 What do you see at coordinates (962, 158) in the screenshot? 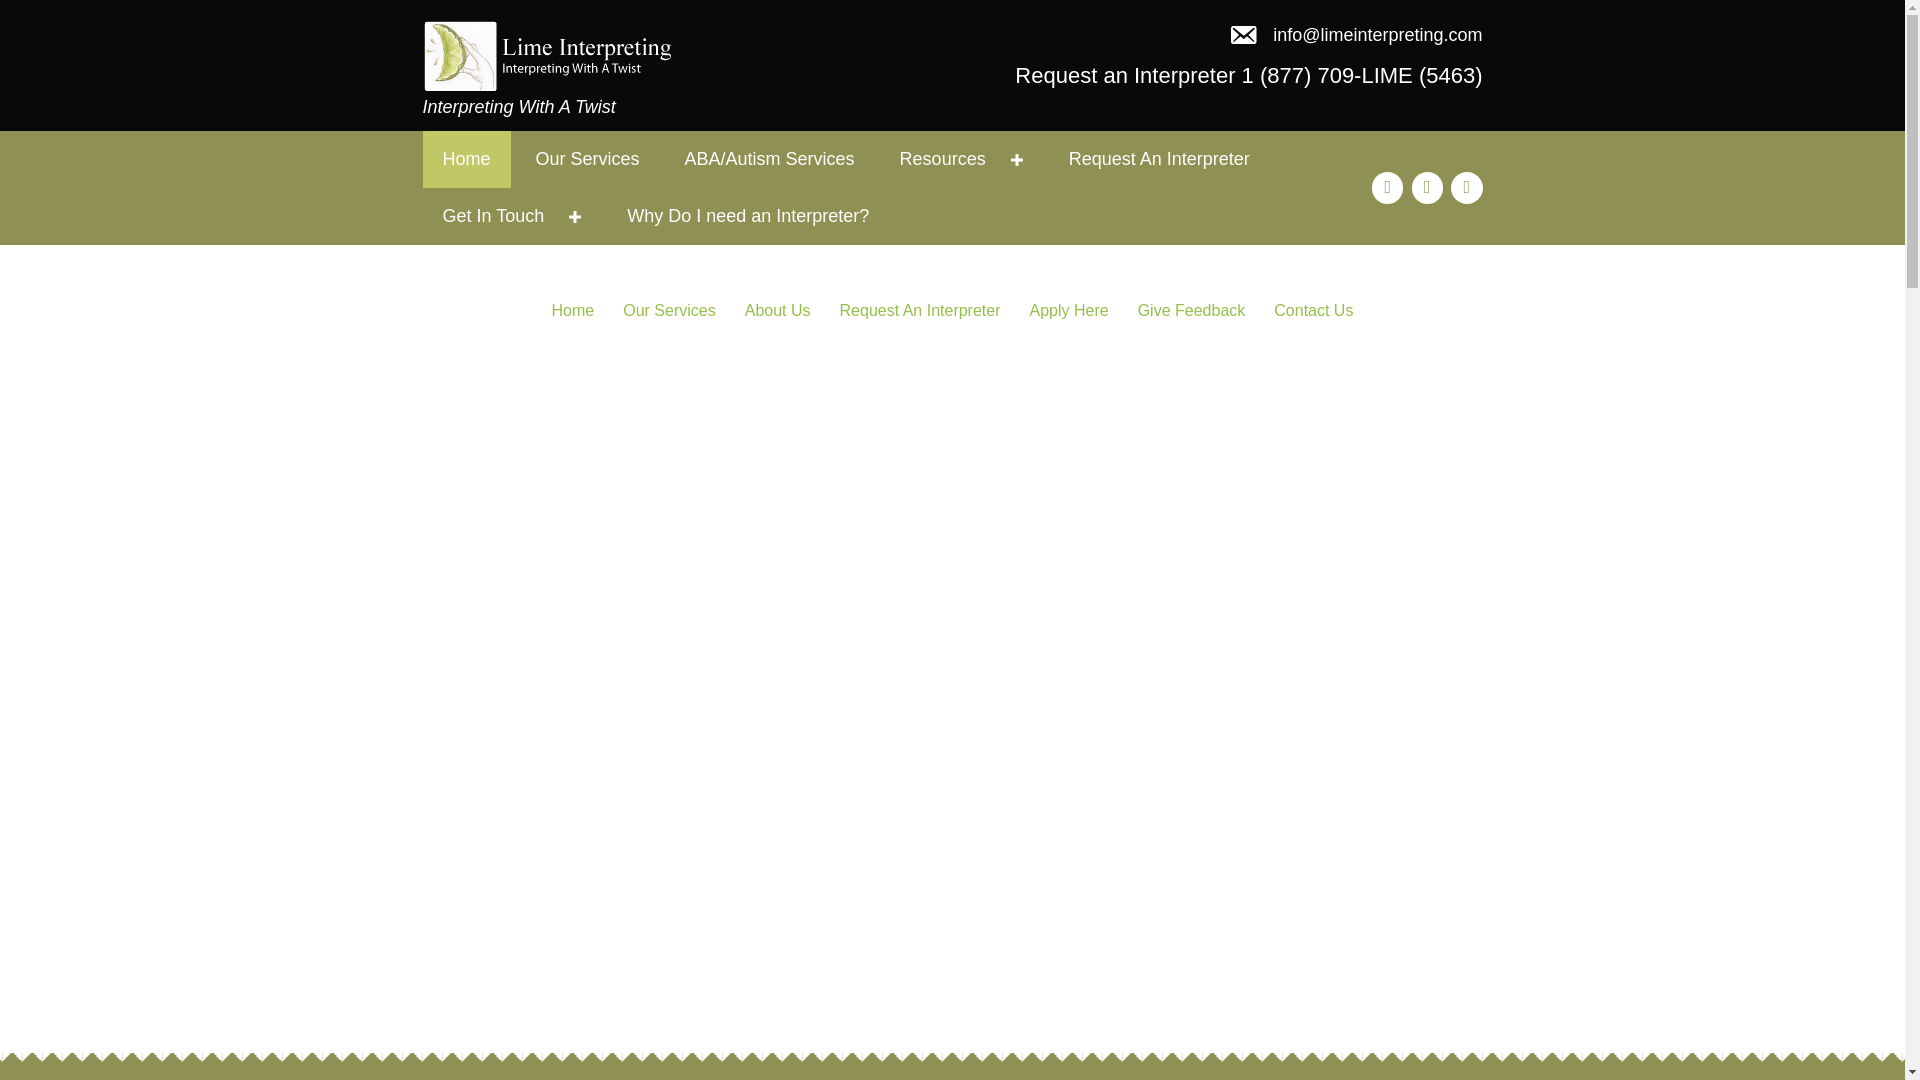
I see `Resources` at bounding box center [962, 158].